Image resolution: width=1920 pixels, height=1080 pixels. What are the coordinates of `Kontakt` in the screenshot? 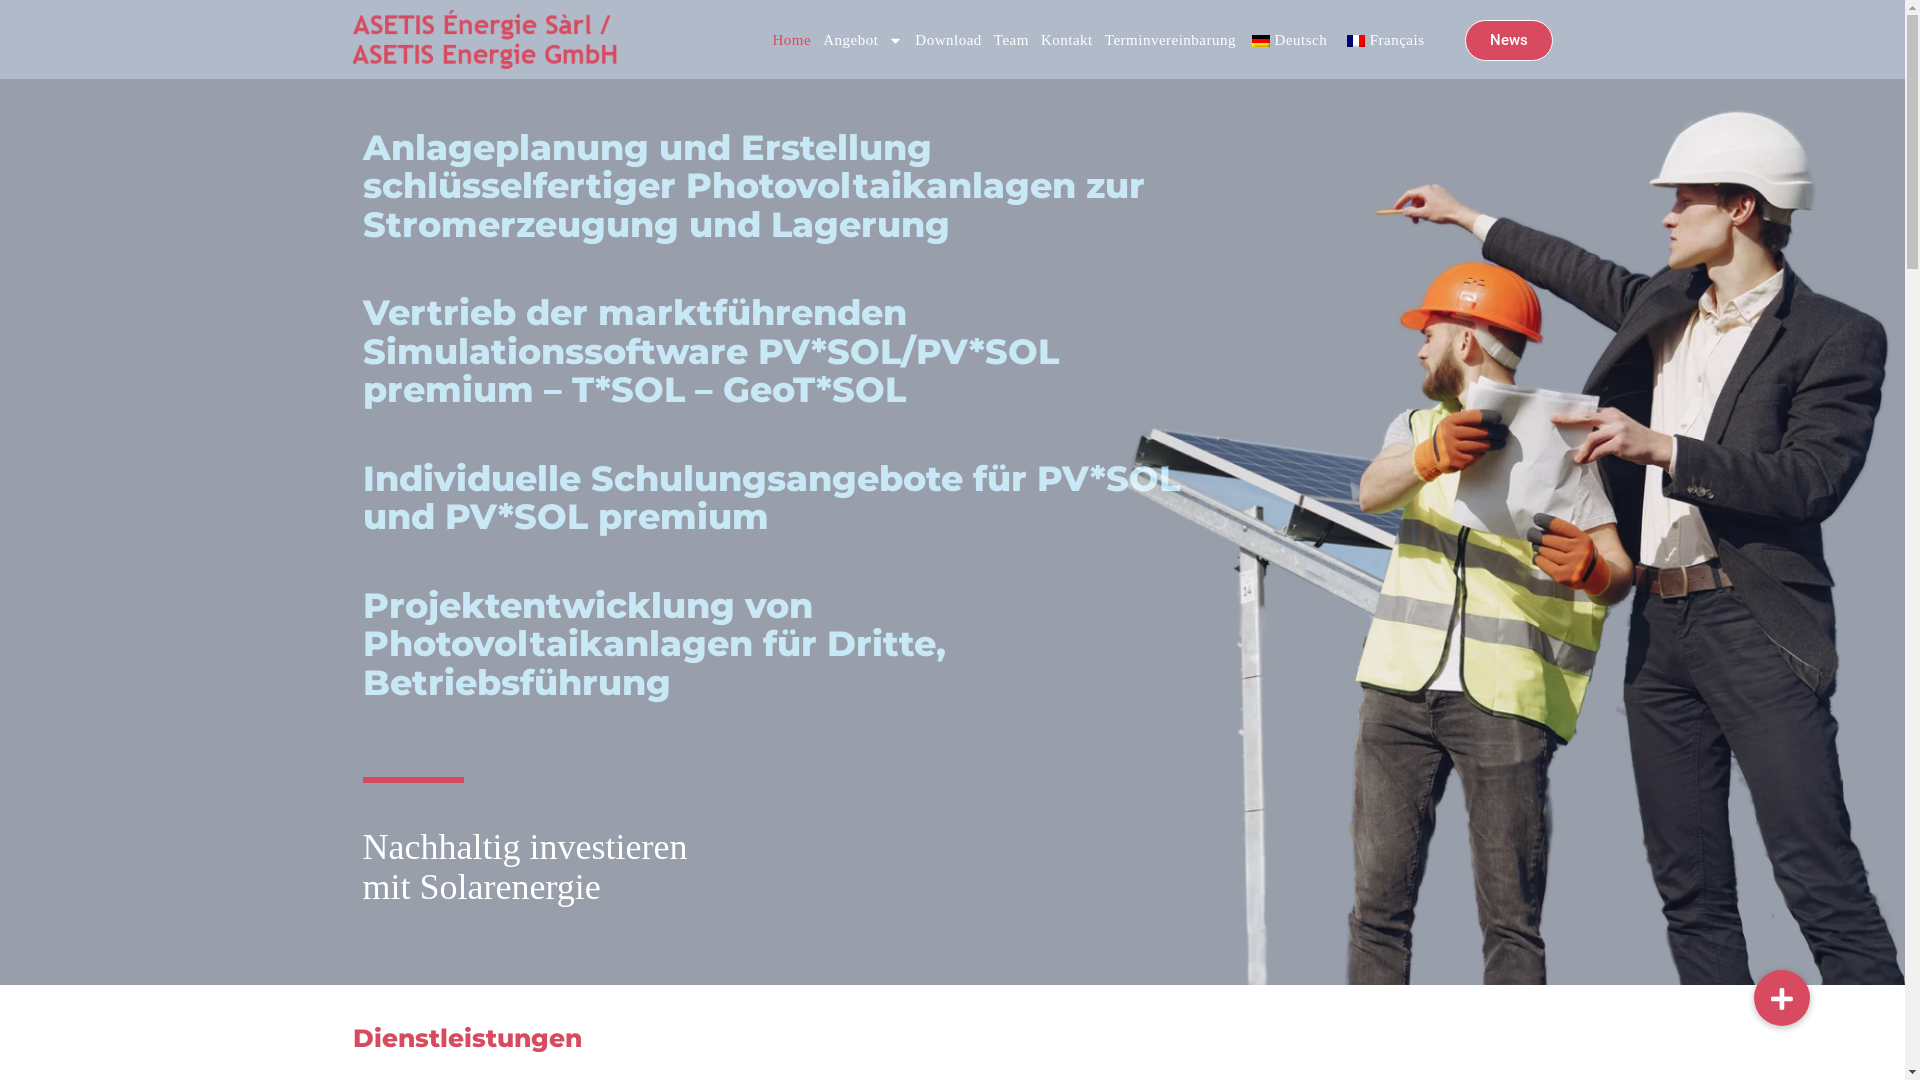 It's located at (1067, 40).